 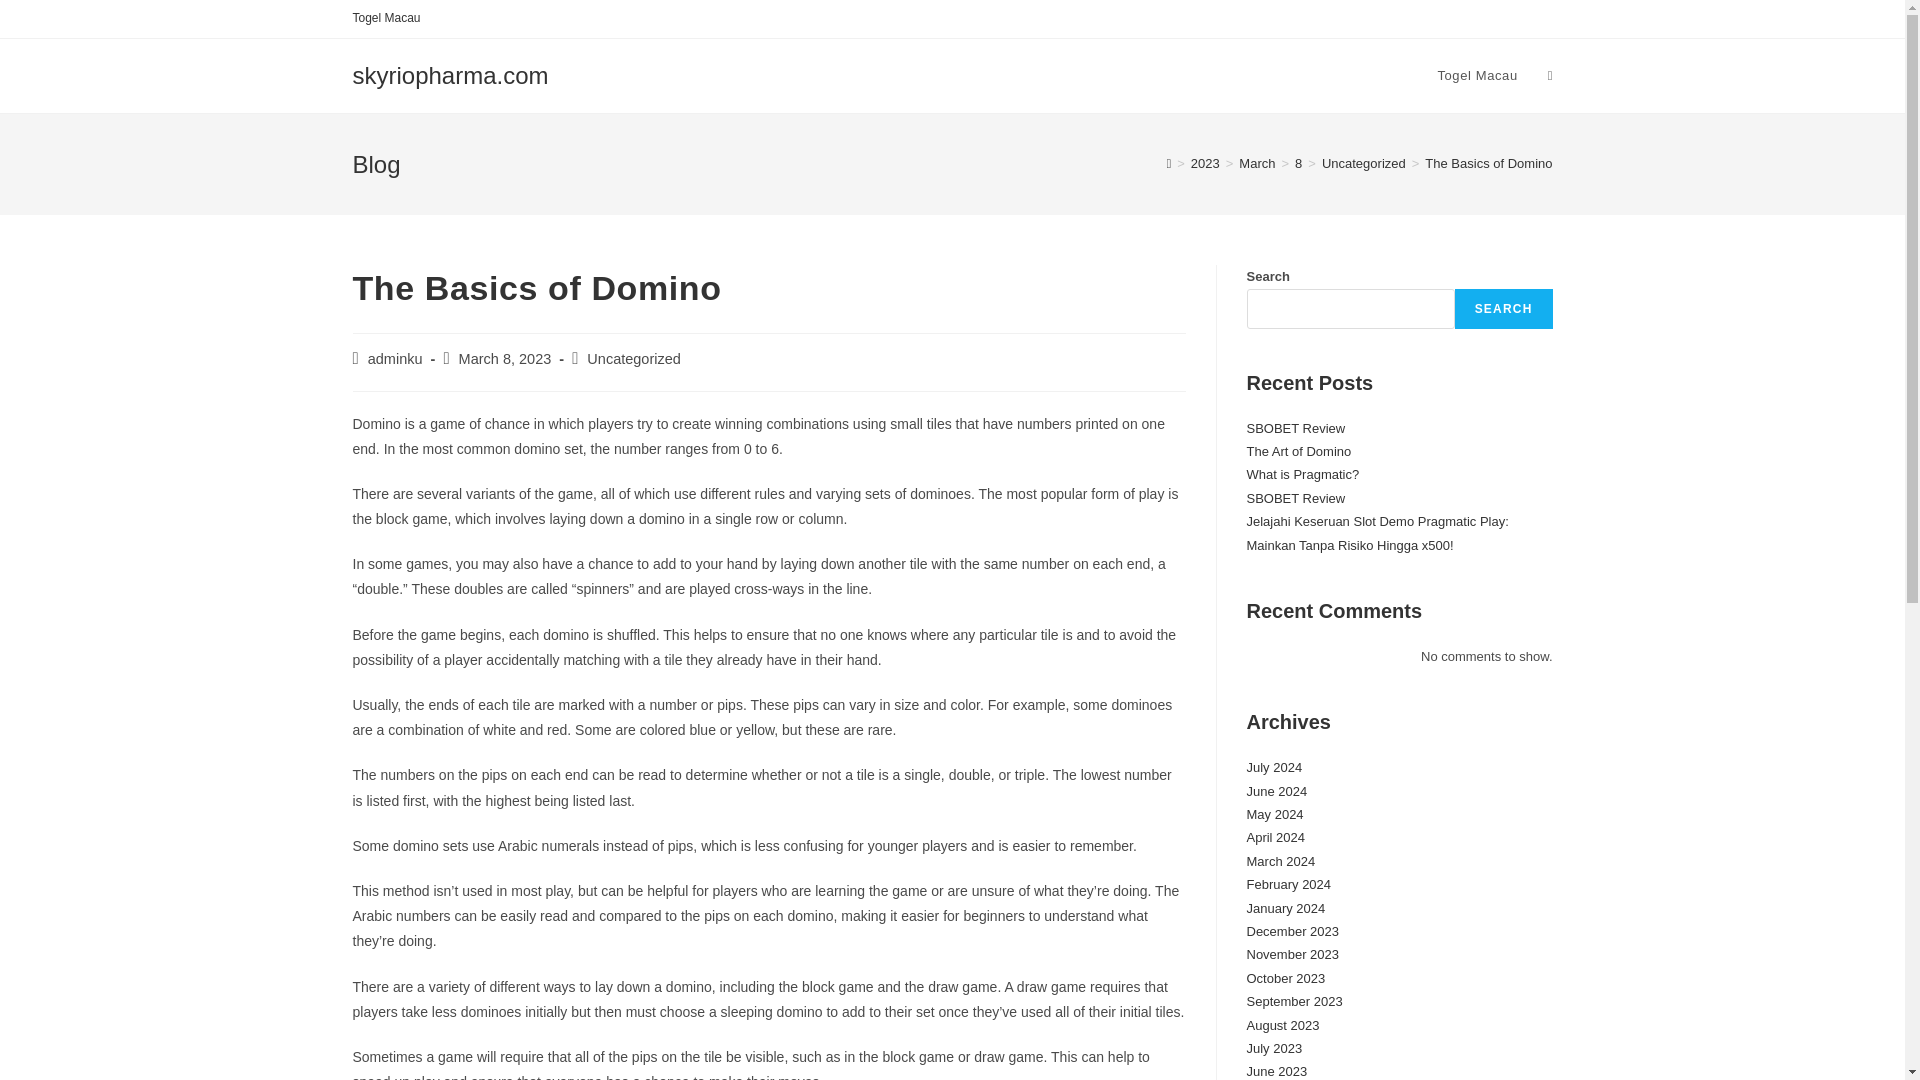 What do you see at coordinates (634, 359) in the screenshot?
I see `Uncategorized` at bounding box center [634, 359].